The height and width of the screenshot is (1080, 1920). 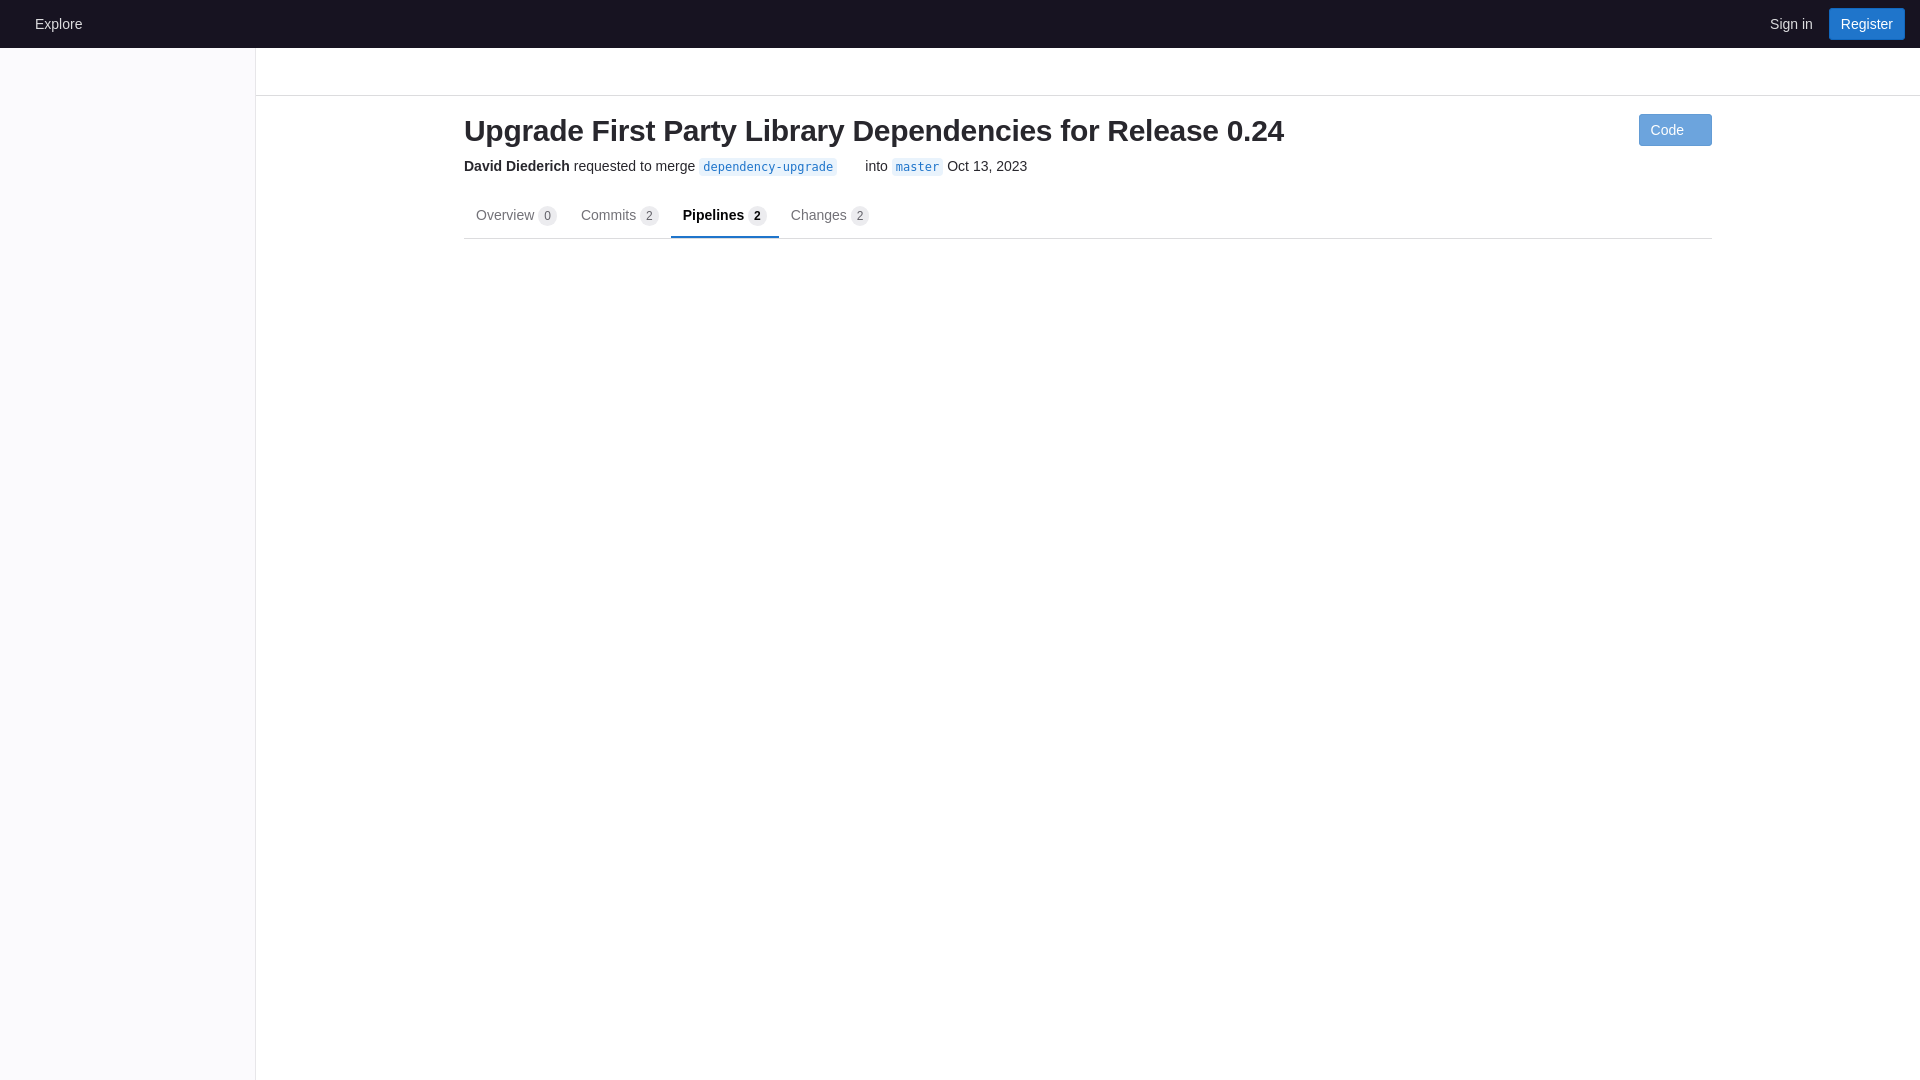 I want to click on Register, so click(x=1866, y=23).